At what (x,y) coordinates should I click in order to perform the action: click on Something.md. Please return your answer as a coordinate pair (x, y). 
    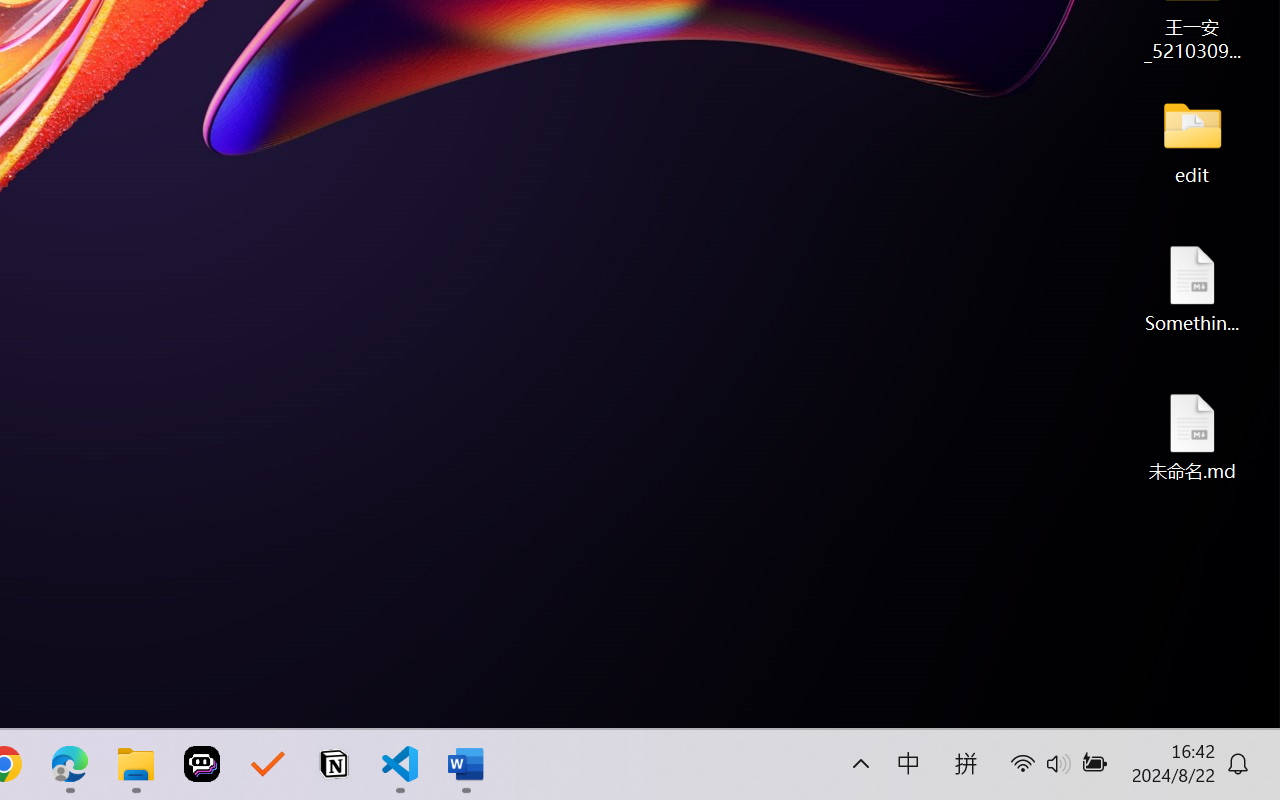
    Looking at the image, I should click on (1192, 288).